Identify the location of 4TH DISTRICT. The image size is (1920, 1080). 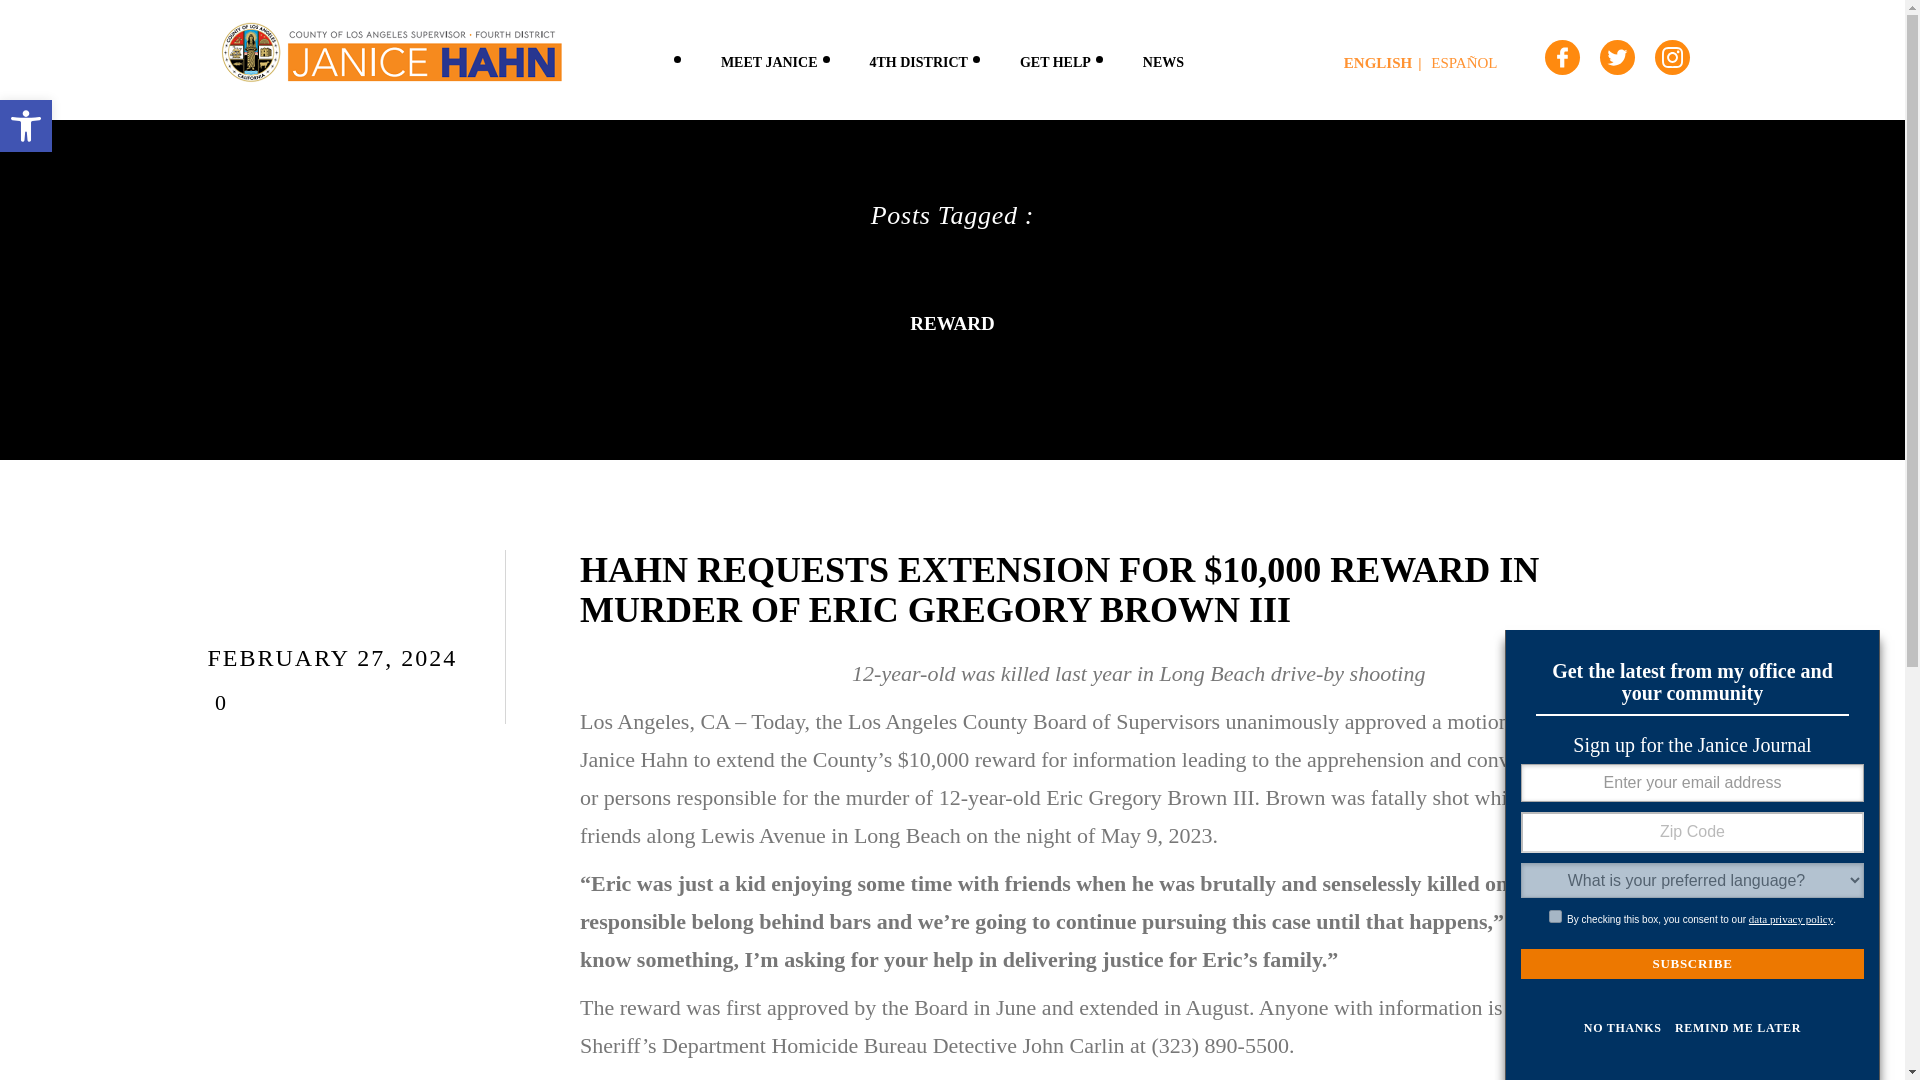
(1556, 916).